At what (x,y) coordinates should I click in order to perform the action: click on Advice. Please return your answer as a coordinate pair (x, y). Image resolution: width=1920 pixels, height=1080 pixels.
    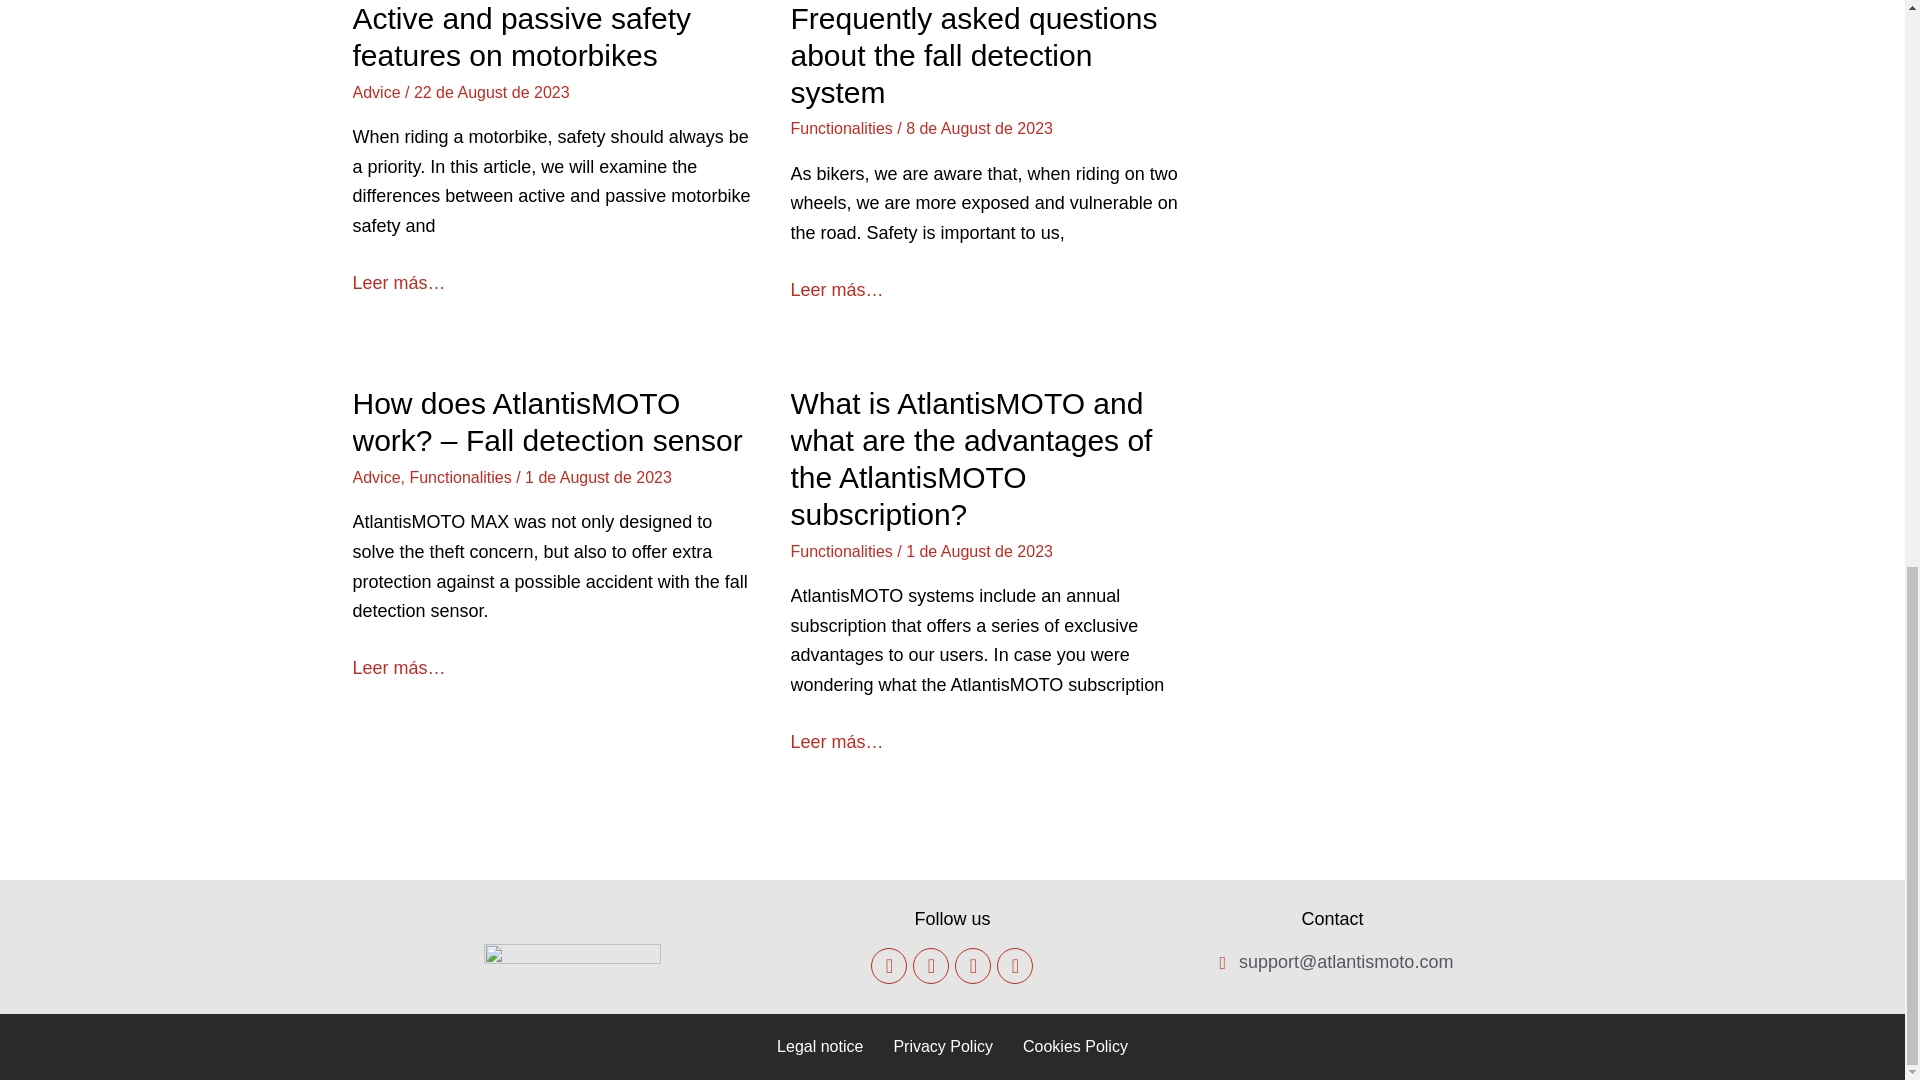
    Looking at the image, I should click on (375, 477).